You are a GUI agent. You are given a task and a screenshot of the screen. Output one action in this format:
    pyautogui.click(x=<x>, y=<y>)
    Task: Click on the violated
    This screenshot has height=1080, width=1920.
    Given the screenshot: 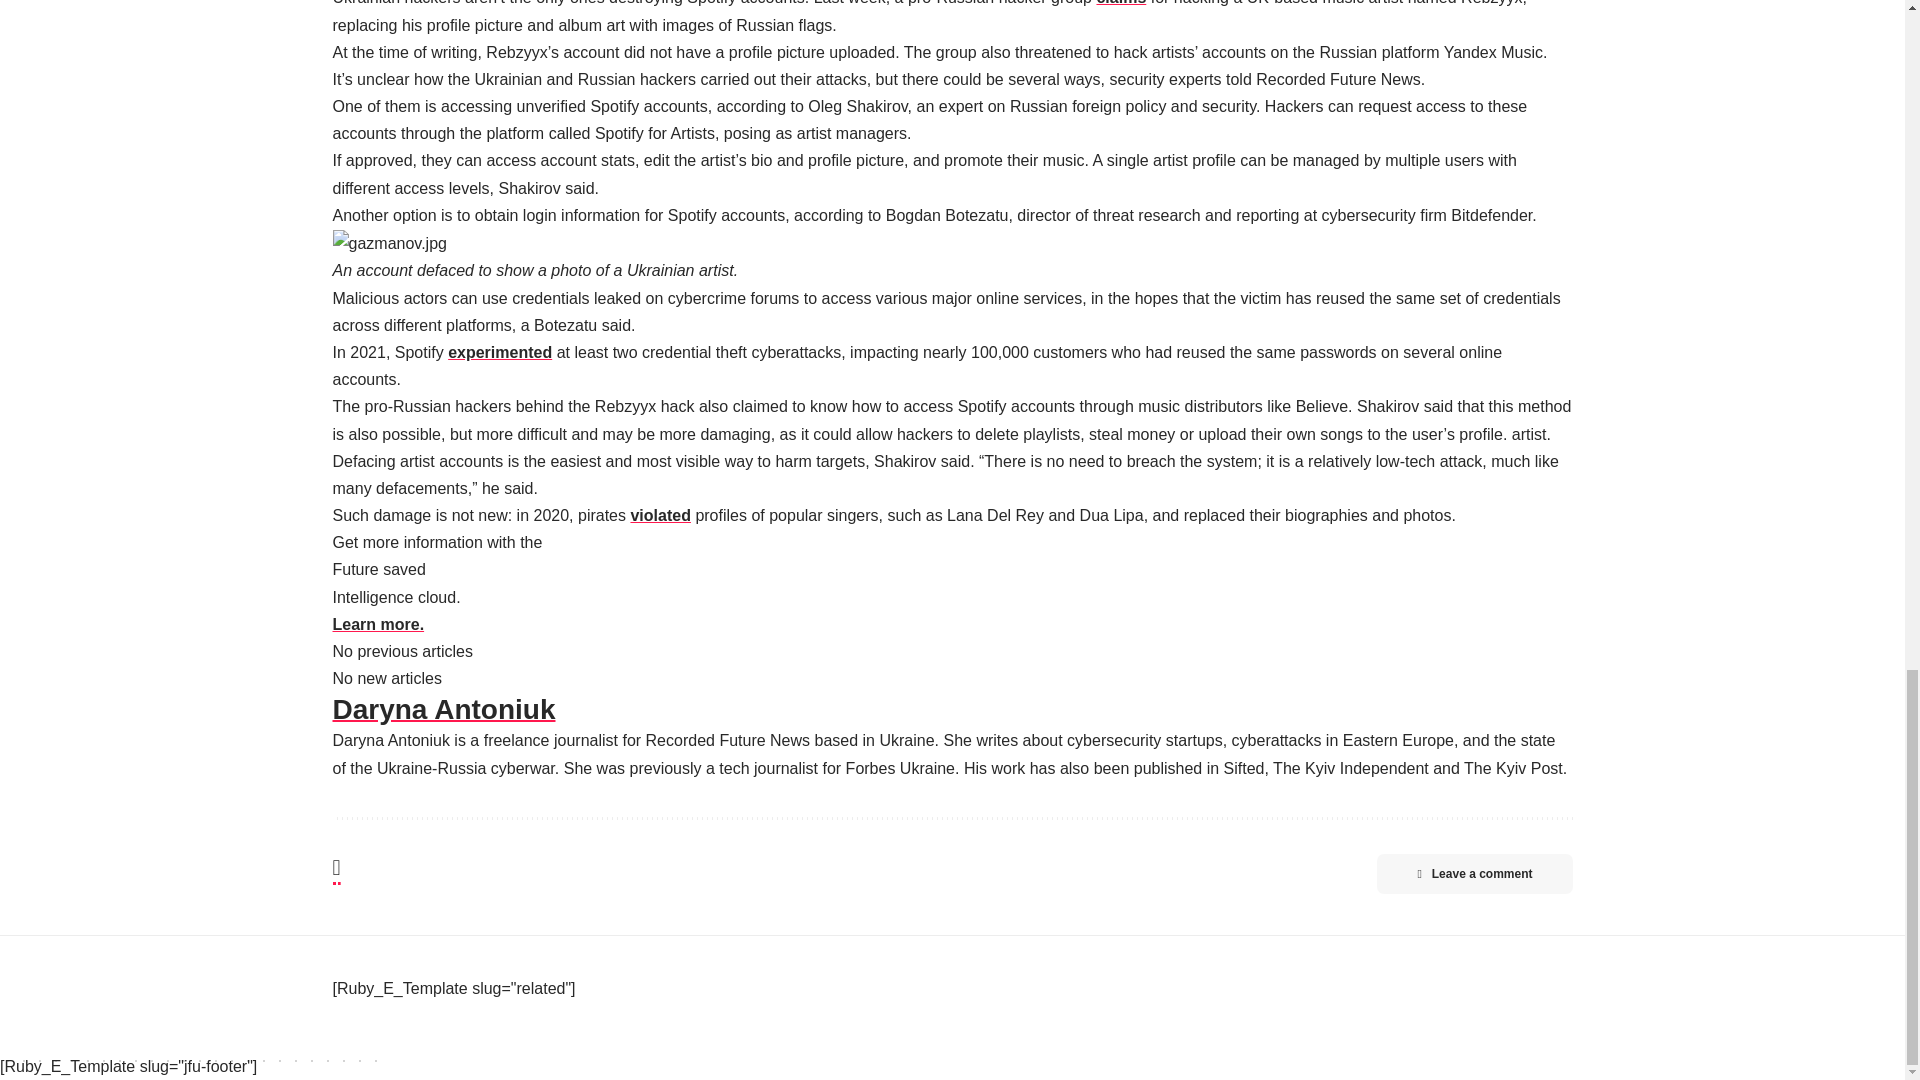 What is the action you would take?
    pyautogui.click(x=659, y=514)
    